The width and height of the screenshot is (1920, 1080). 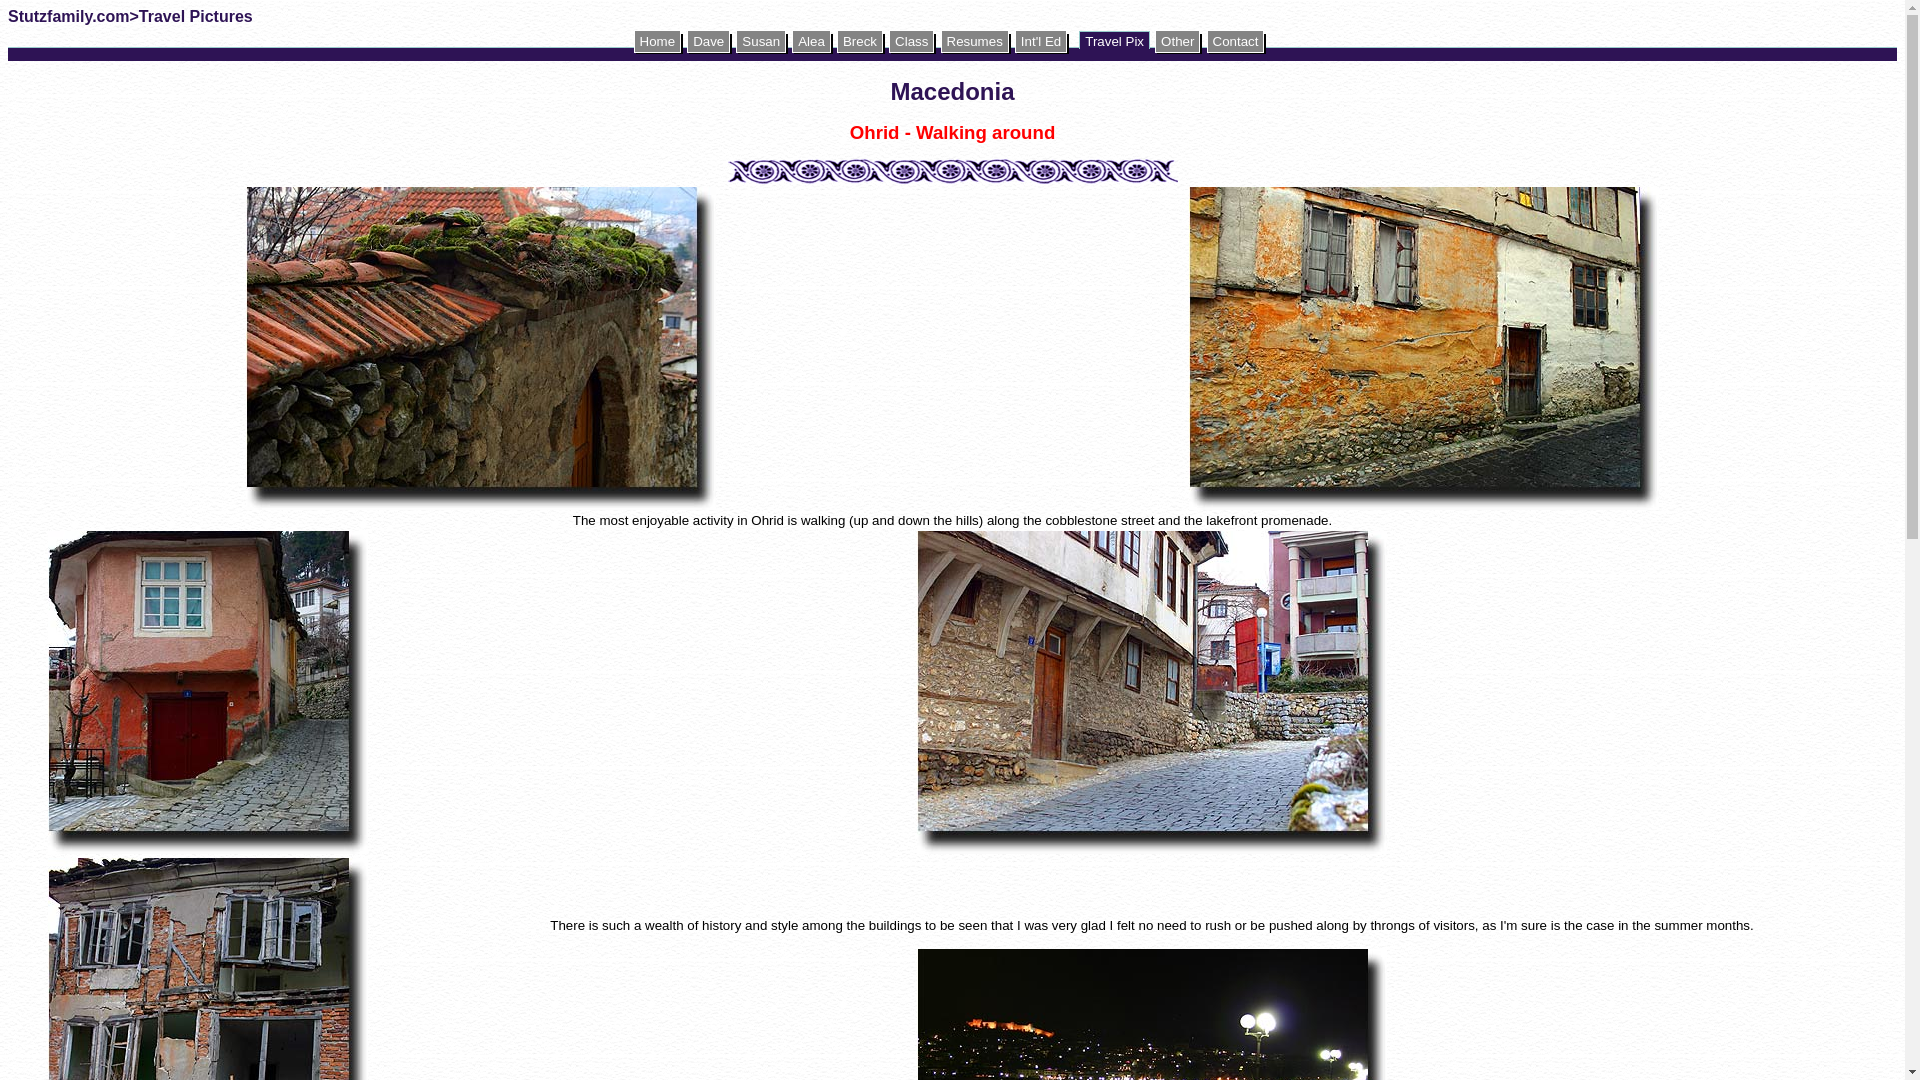 What do you see at coordinates (1041, 41) in the screenshot?
I see `Int'l Ed` at bounding box center [1041, 41].